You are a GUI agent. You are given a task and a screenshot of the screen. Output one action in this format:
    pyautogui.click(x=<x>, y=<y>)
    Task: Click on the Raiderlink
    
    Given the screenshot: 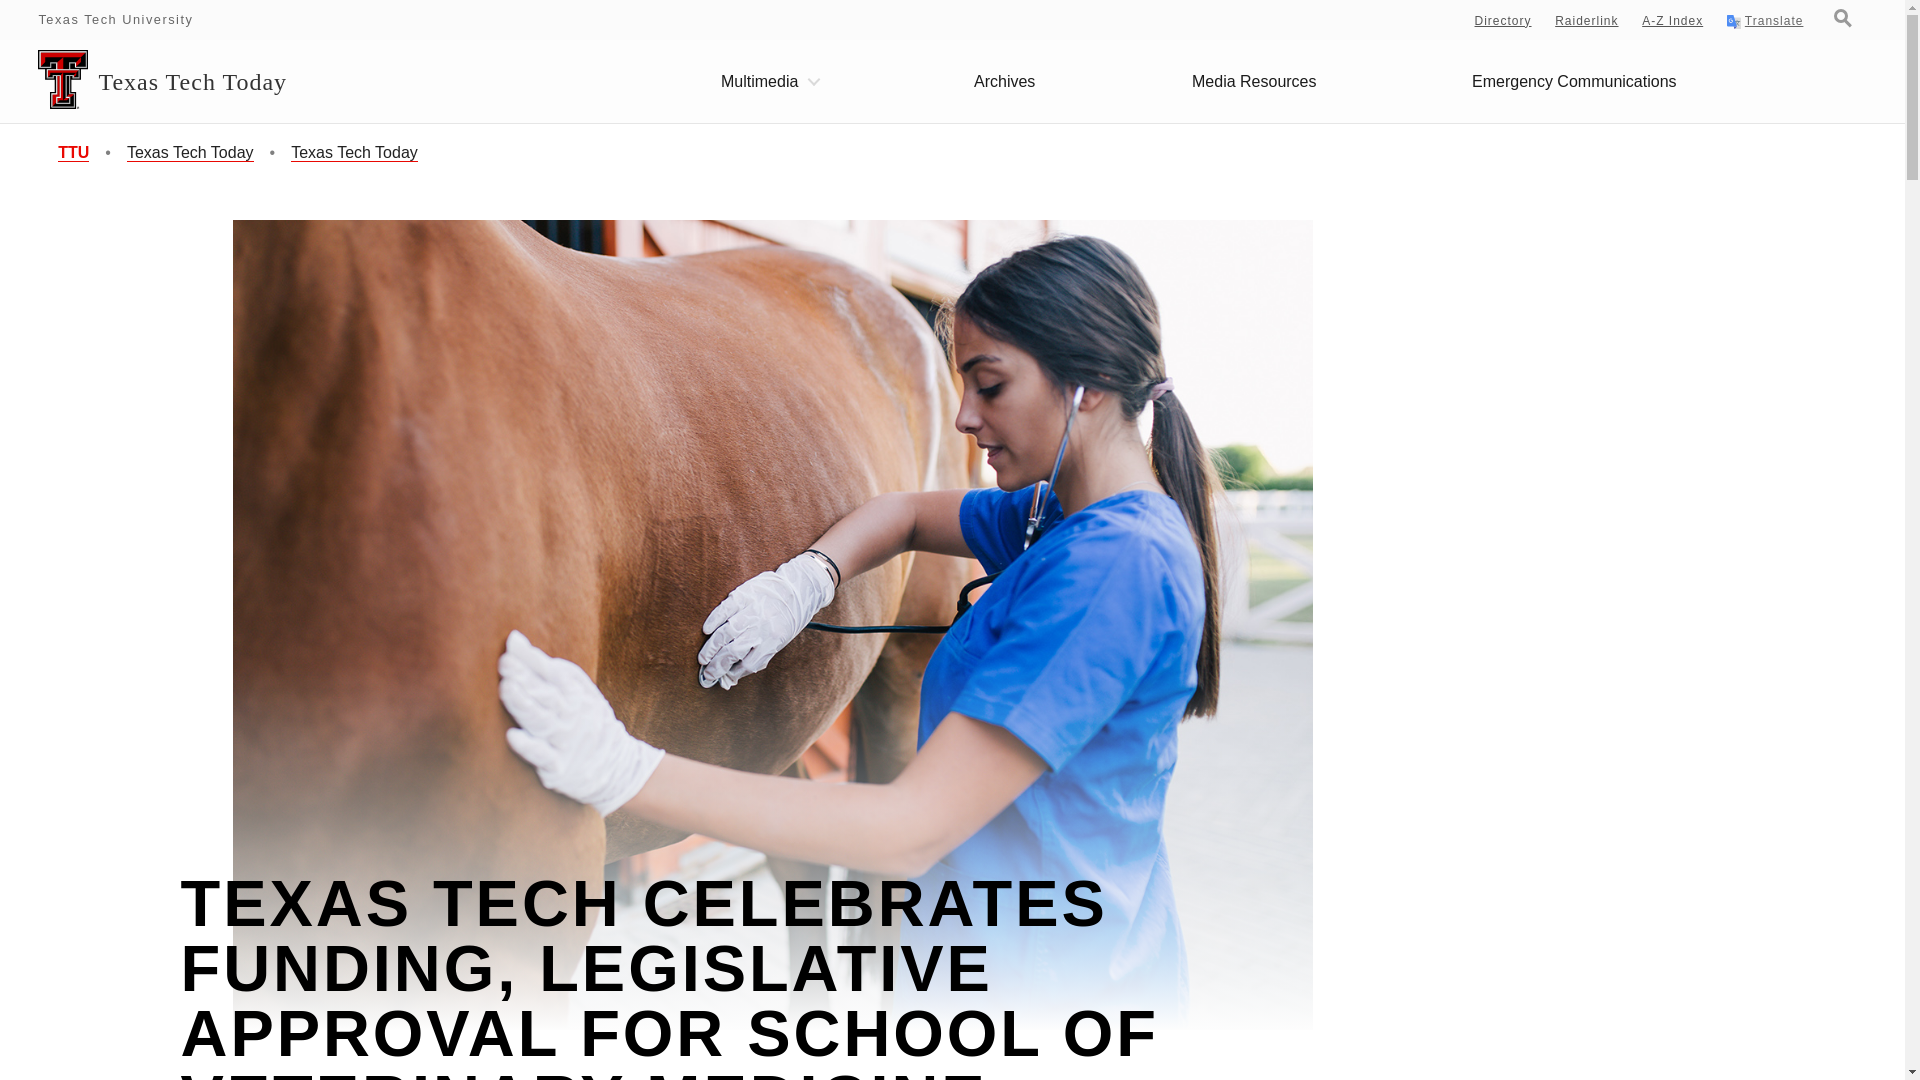 What is the action you would take?
    pyautogui.click(x=1586, y=21)
    